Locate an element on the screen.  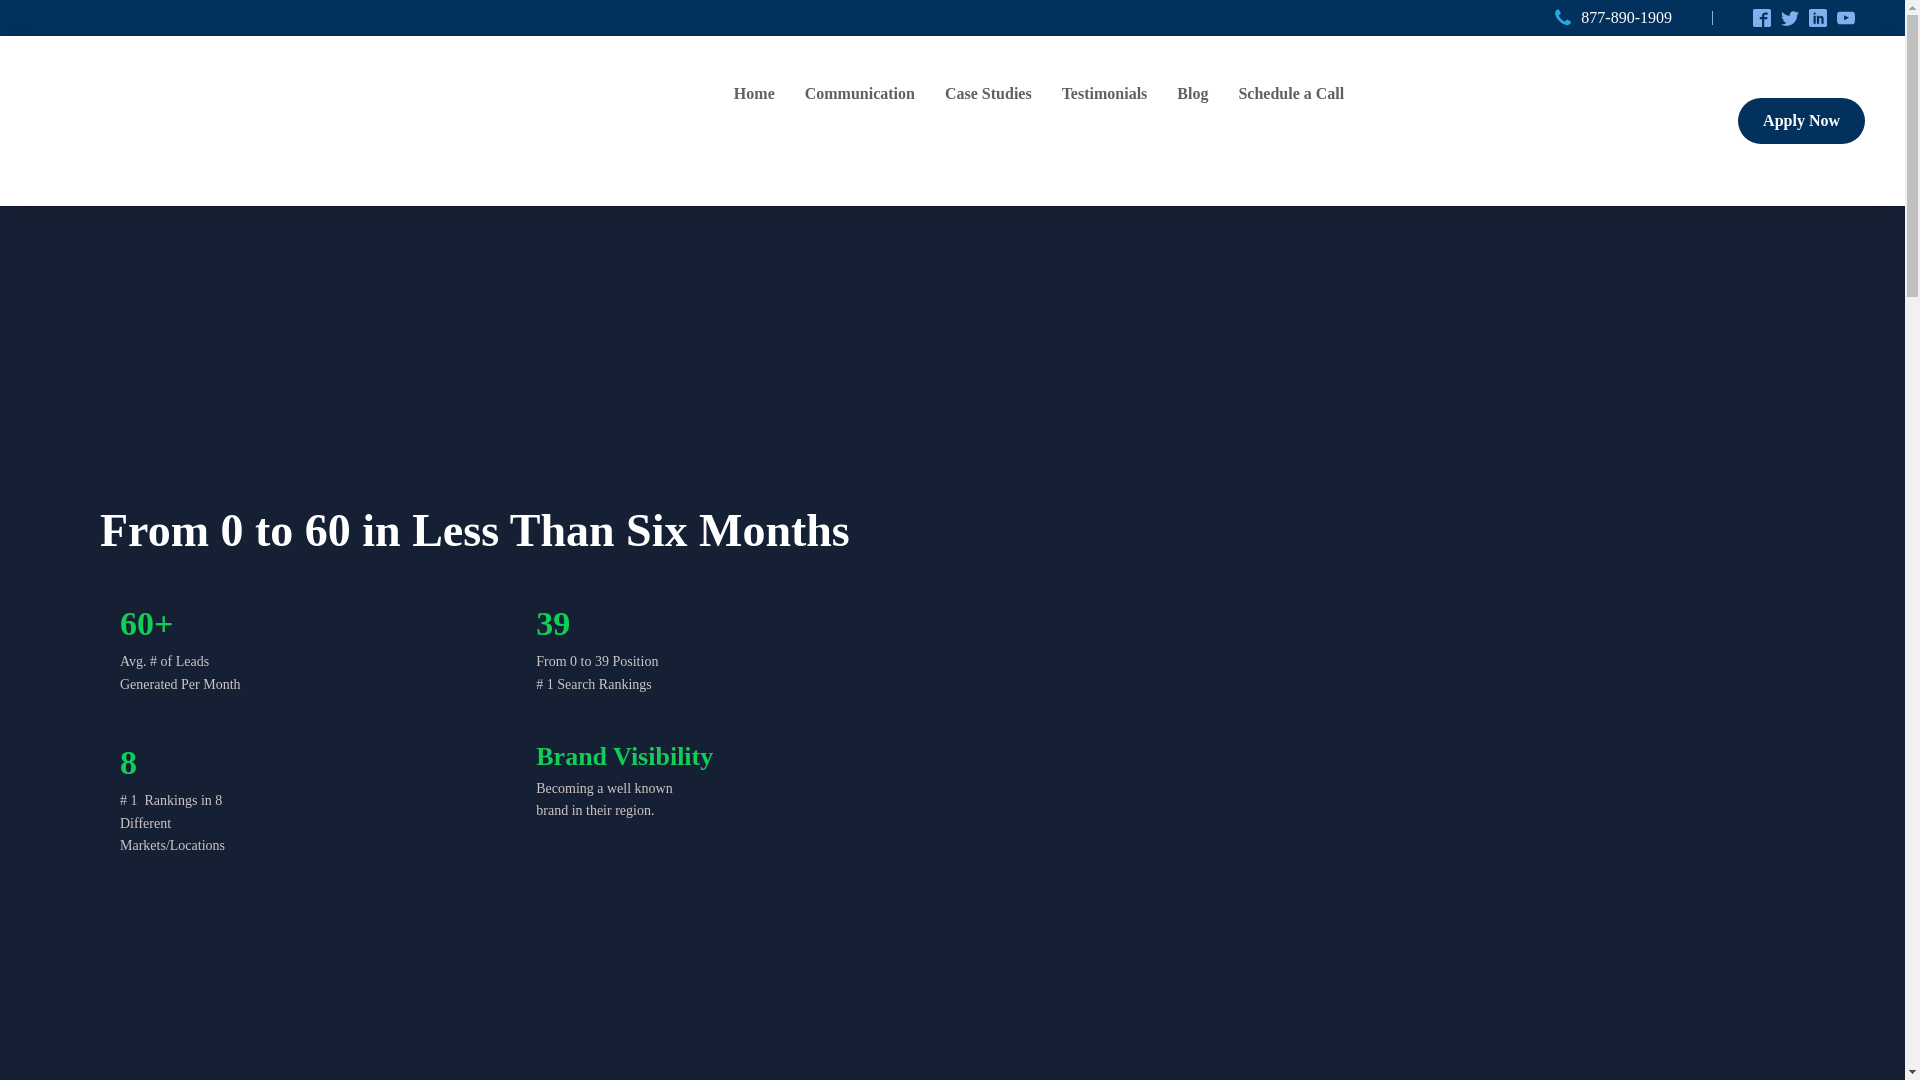
Testimonials is located at coordinates (1104, 94).